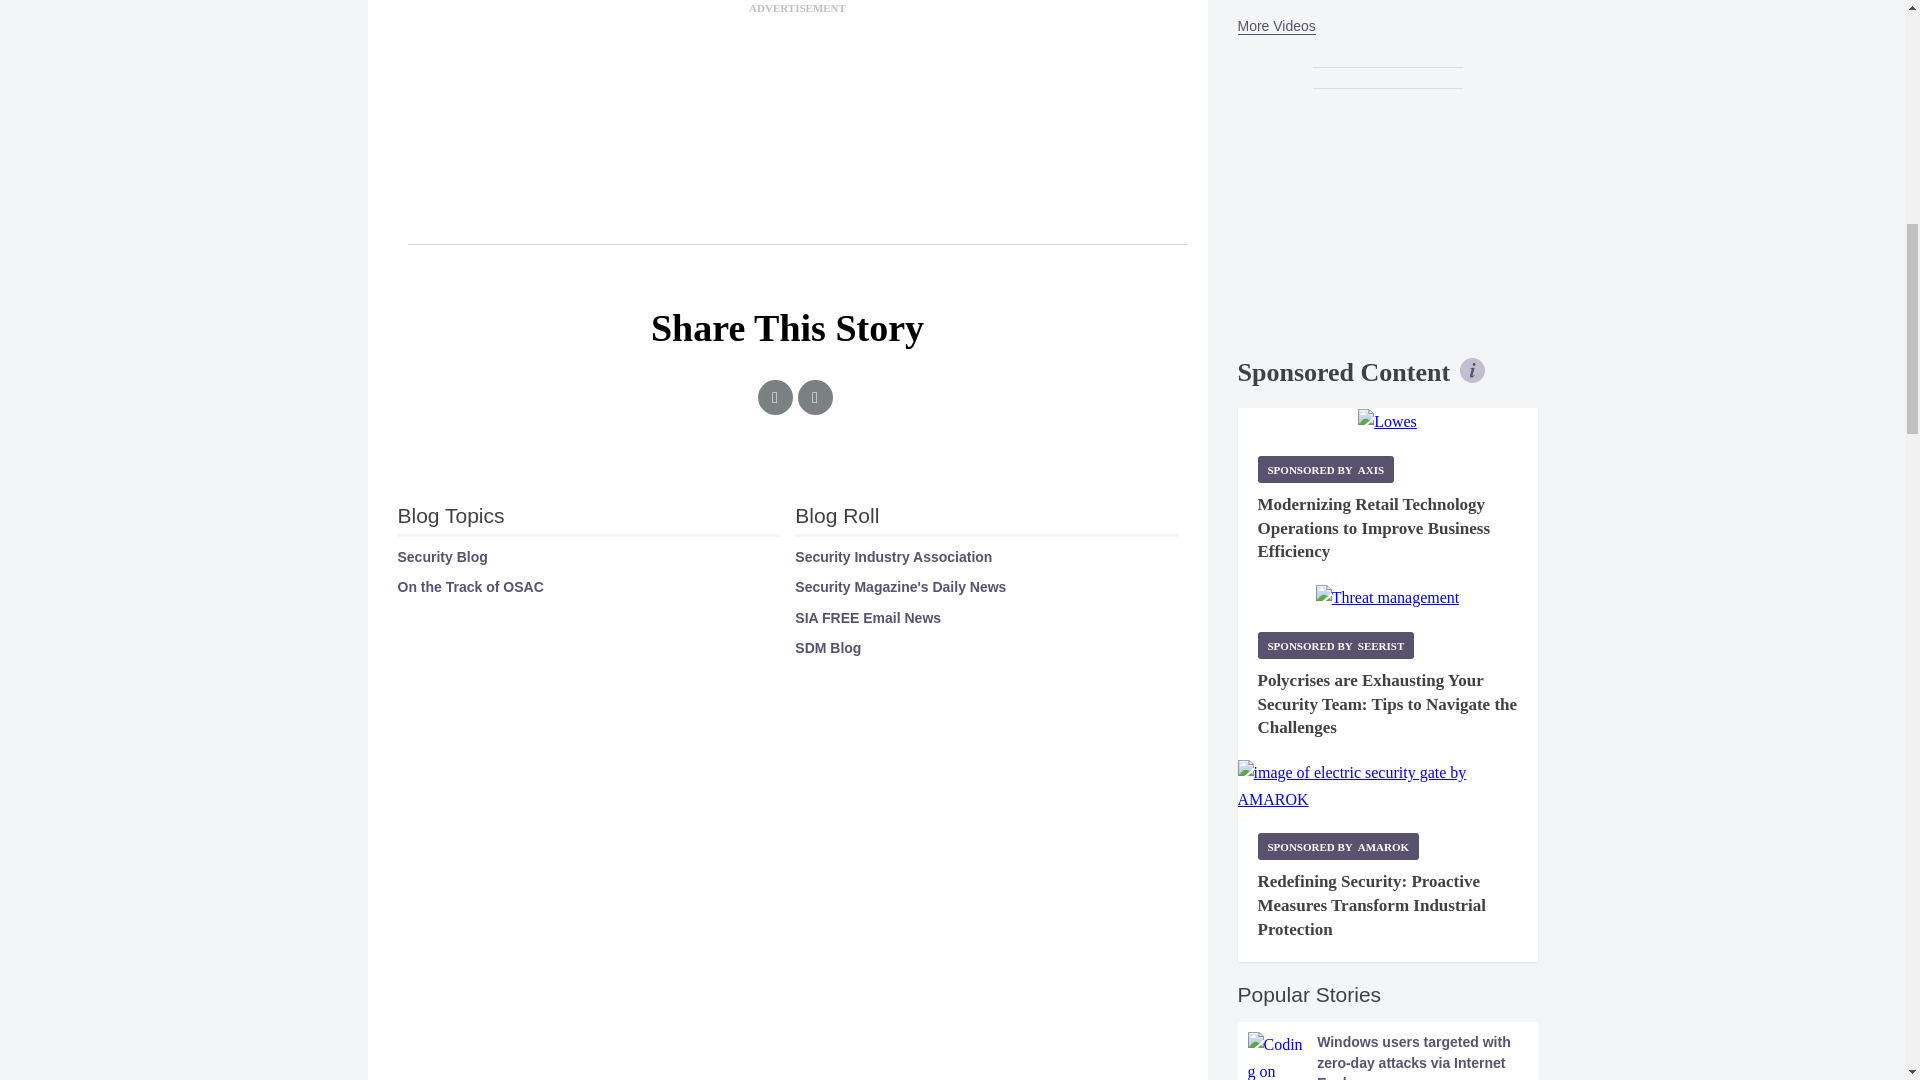 The height and width of the screenshot is (1080, 1920). I want to click on Sponsored by AMAROK, so click(1338, 846).